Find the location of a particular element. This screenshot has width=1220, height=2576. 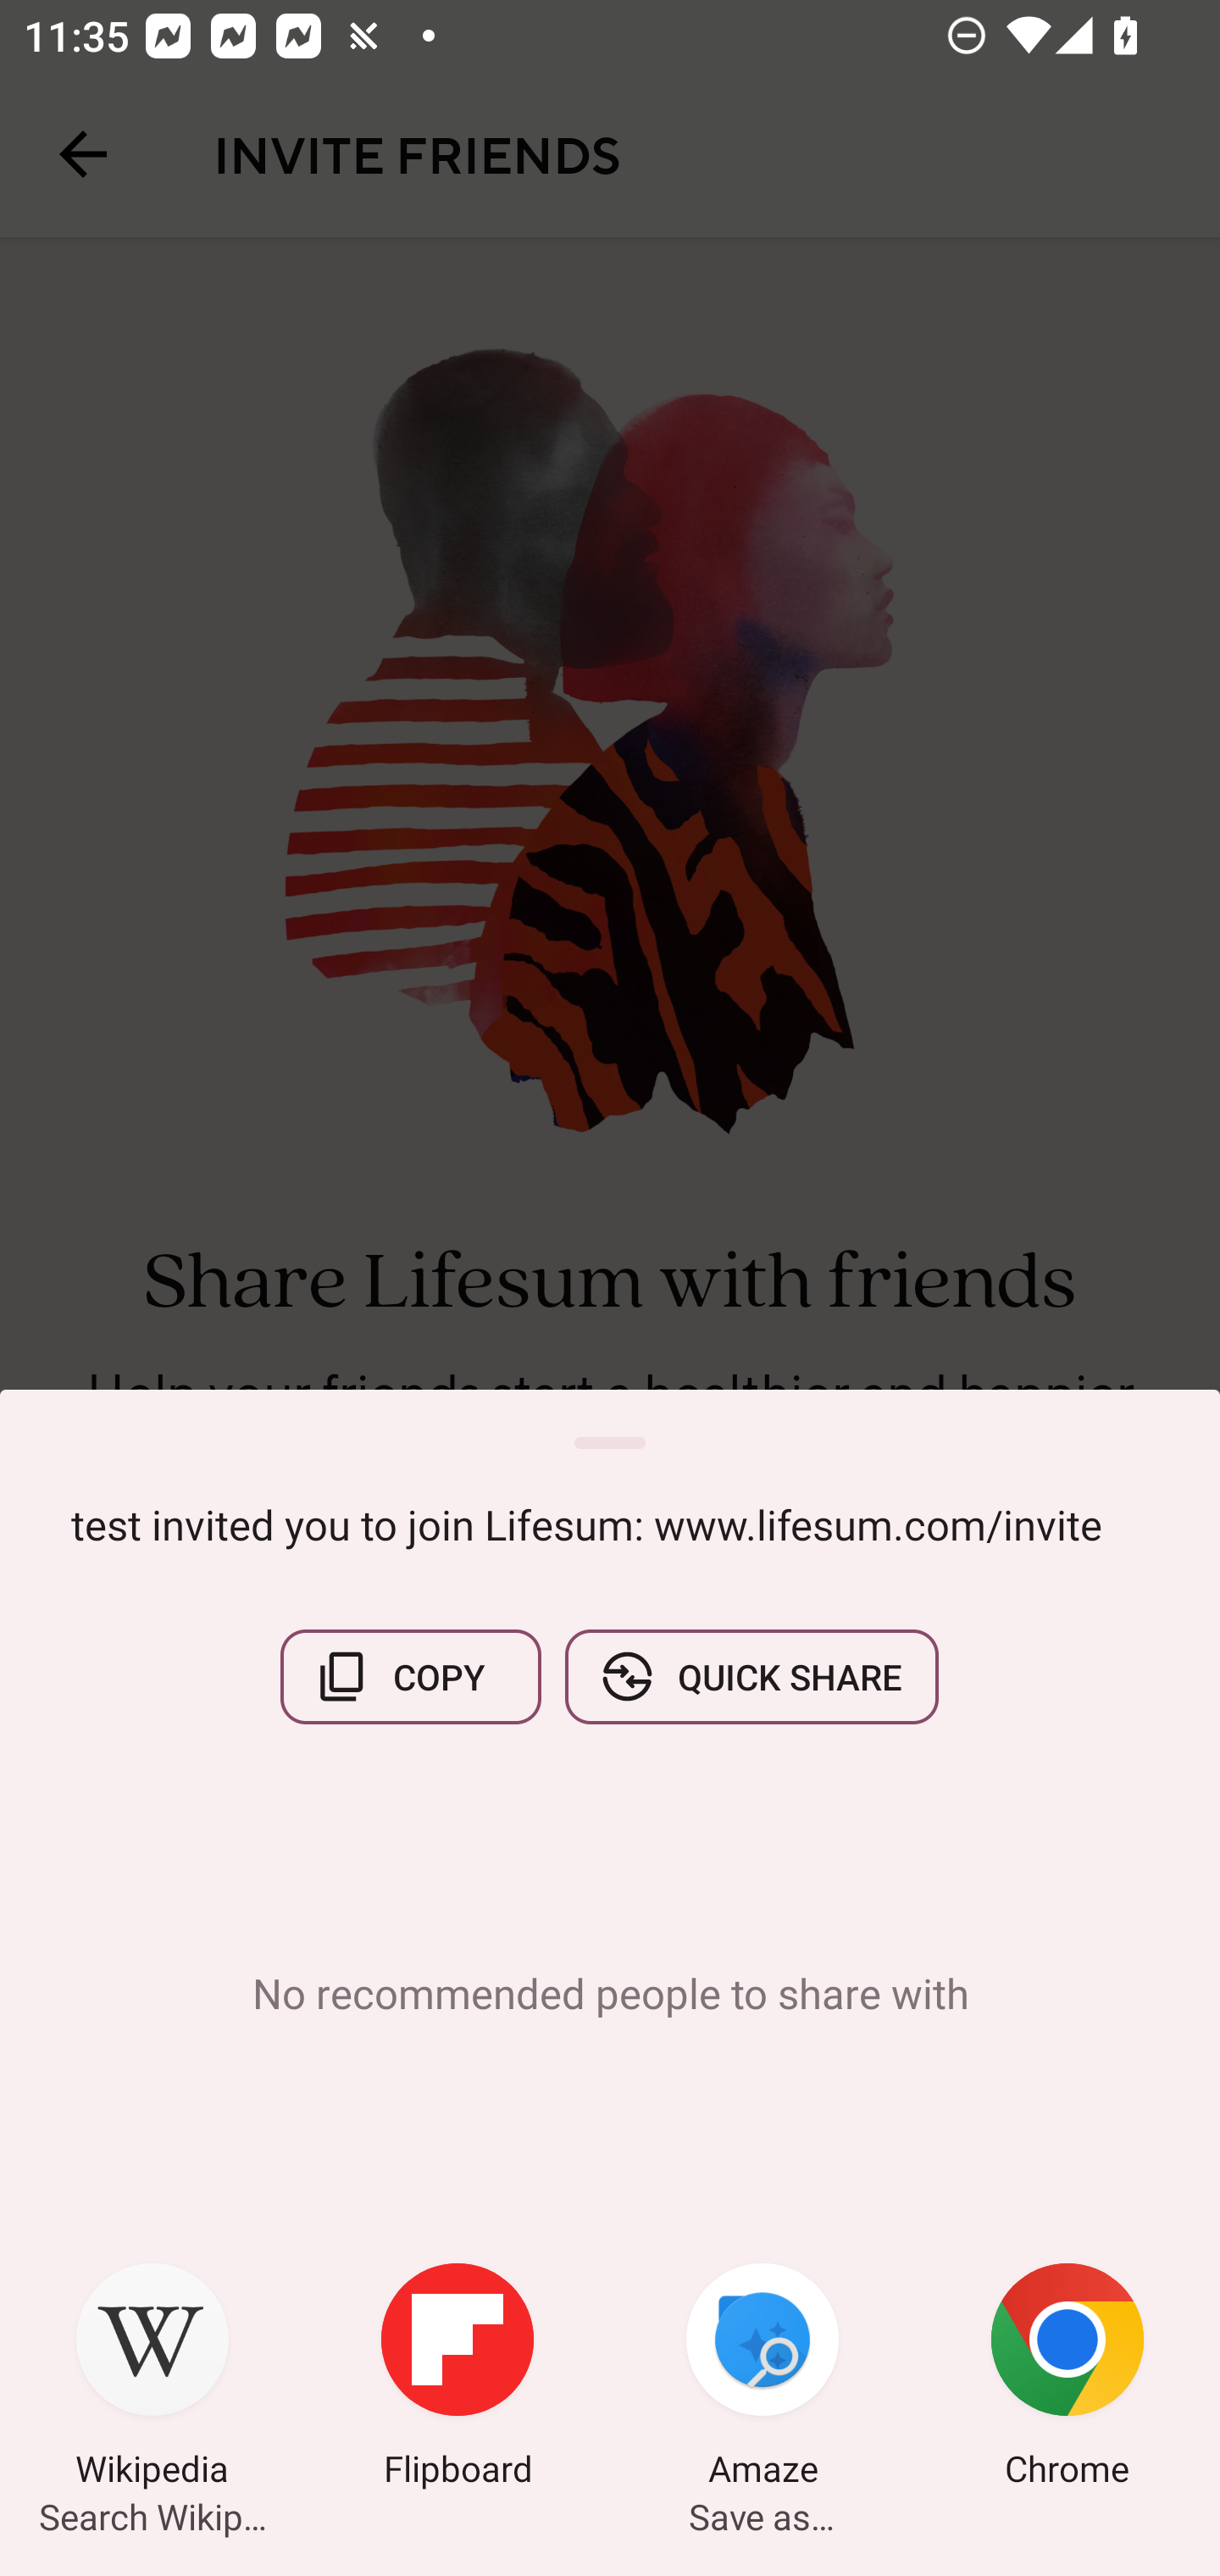

Wikipedia Search Wikipedia is located at coordinates (152, 2379).